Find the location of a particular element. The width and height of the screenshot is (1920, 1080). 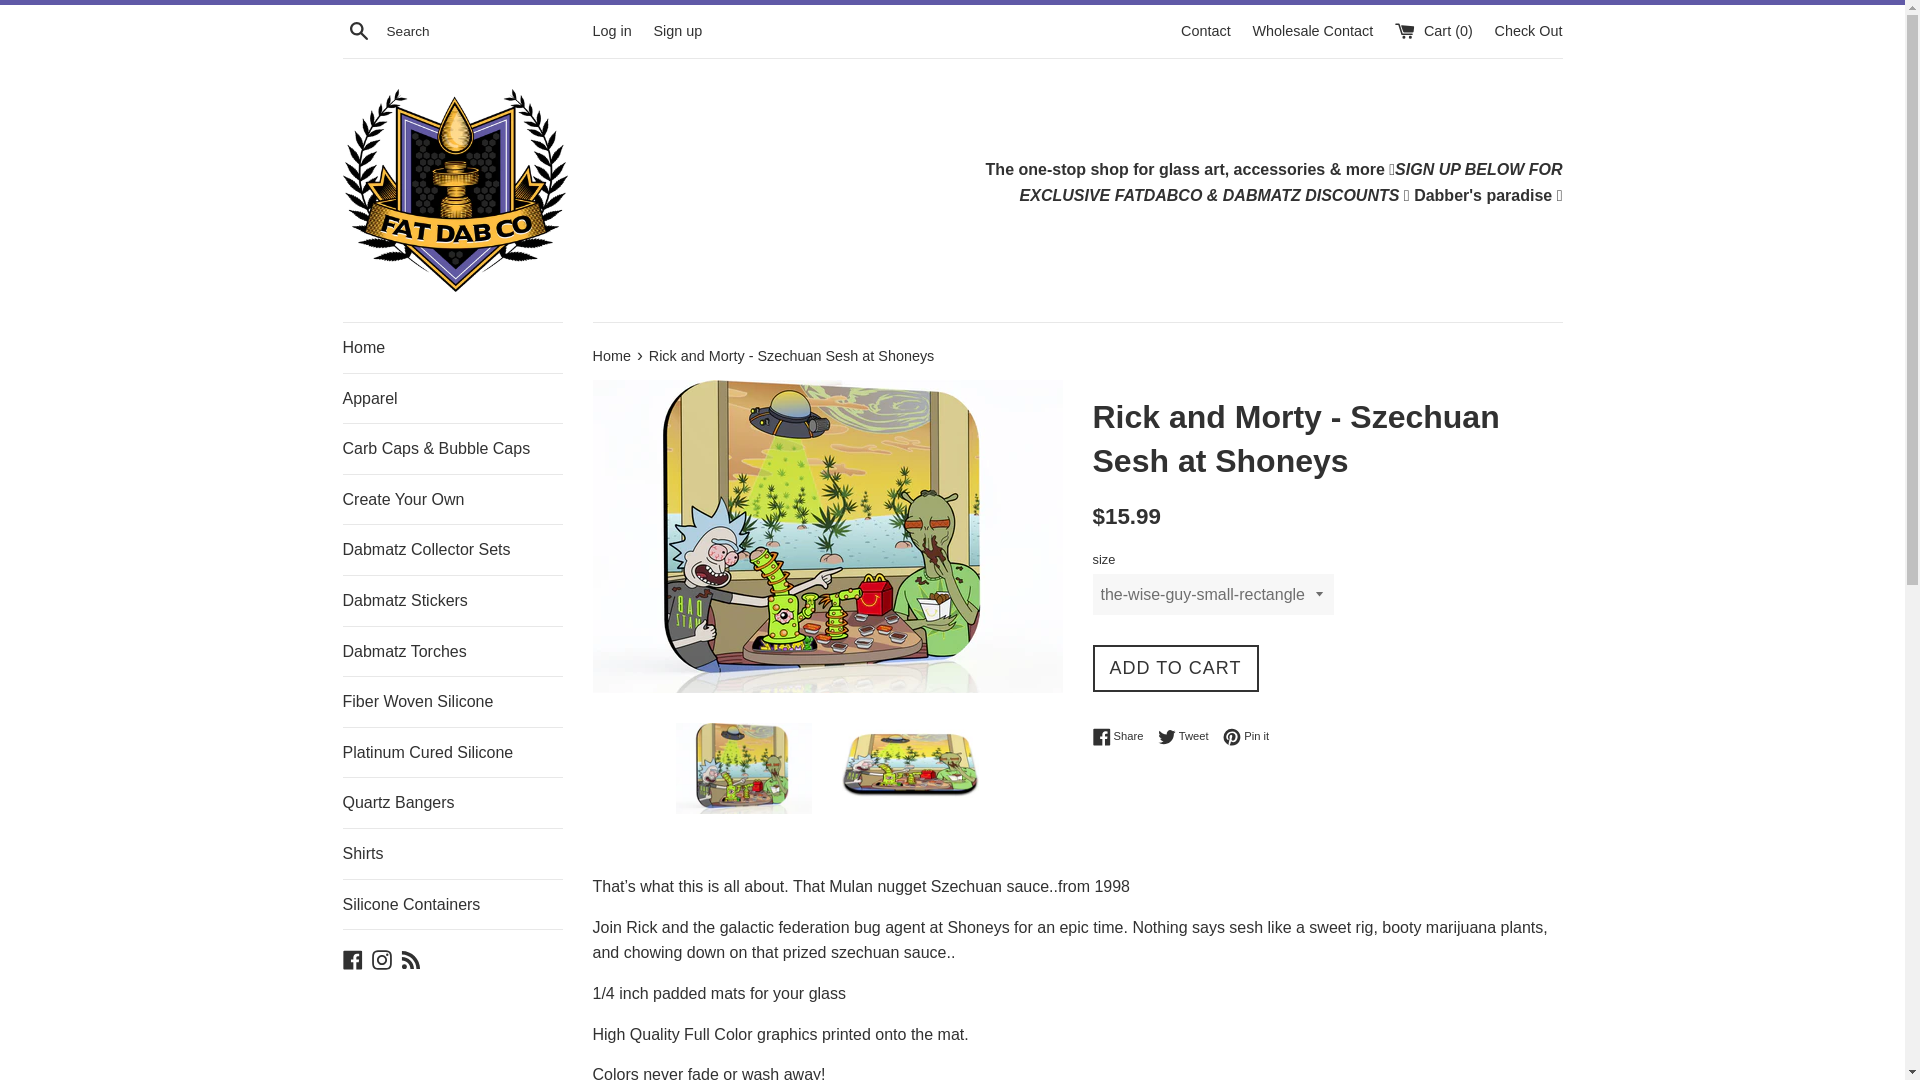

Fiber Woven Silicone is located at coordinates (1246, 736).